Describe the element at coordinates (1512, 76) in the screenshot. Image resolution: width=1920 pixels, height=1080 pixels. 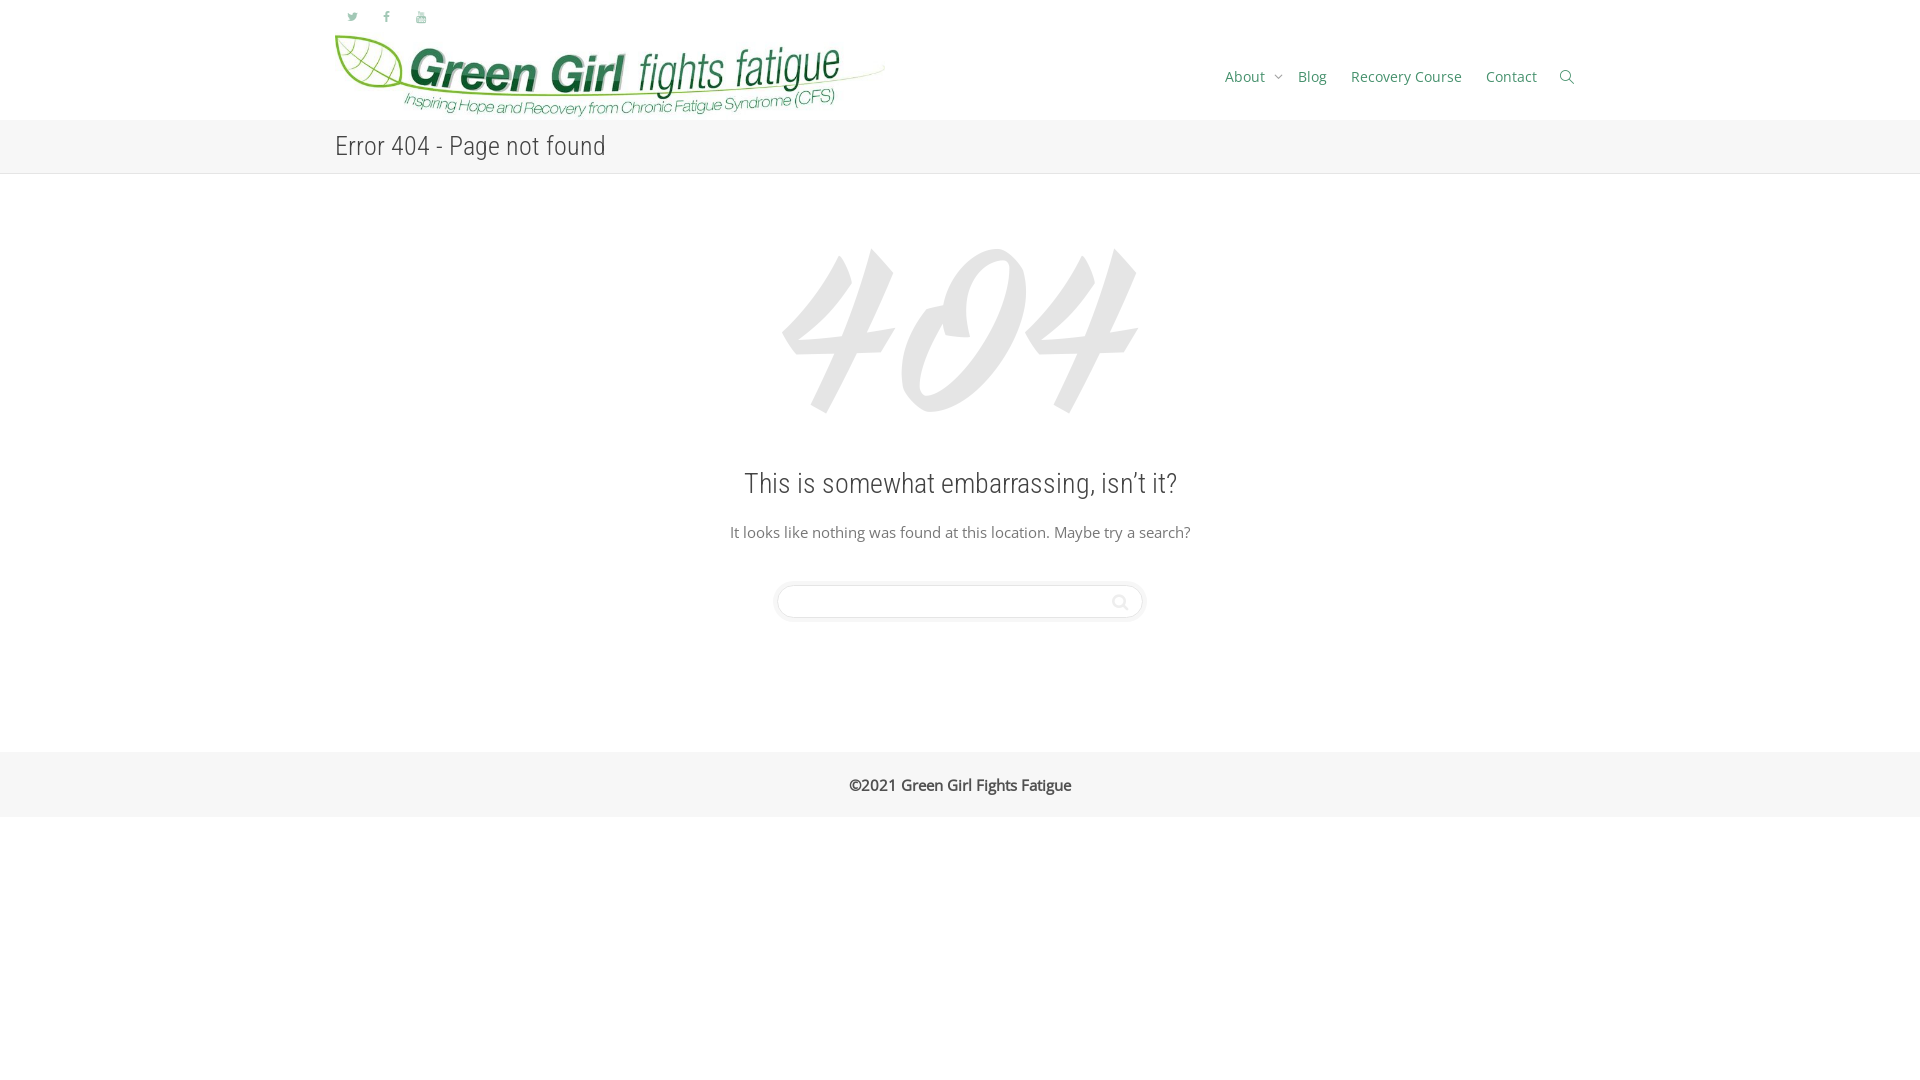
I see `Contact` at that location.